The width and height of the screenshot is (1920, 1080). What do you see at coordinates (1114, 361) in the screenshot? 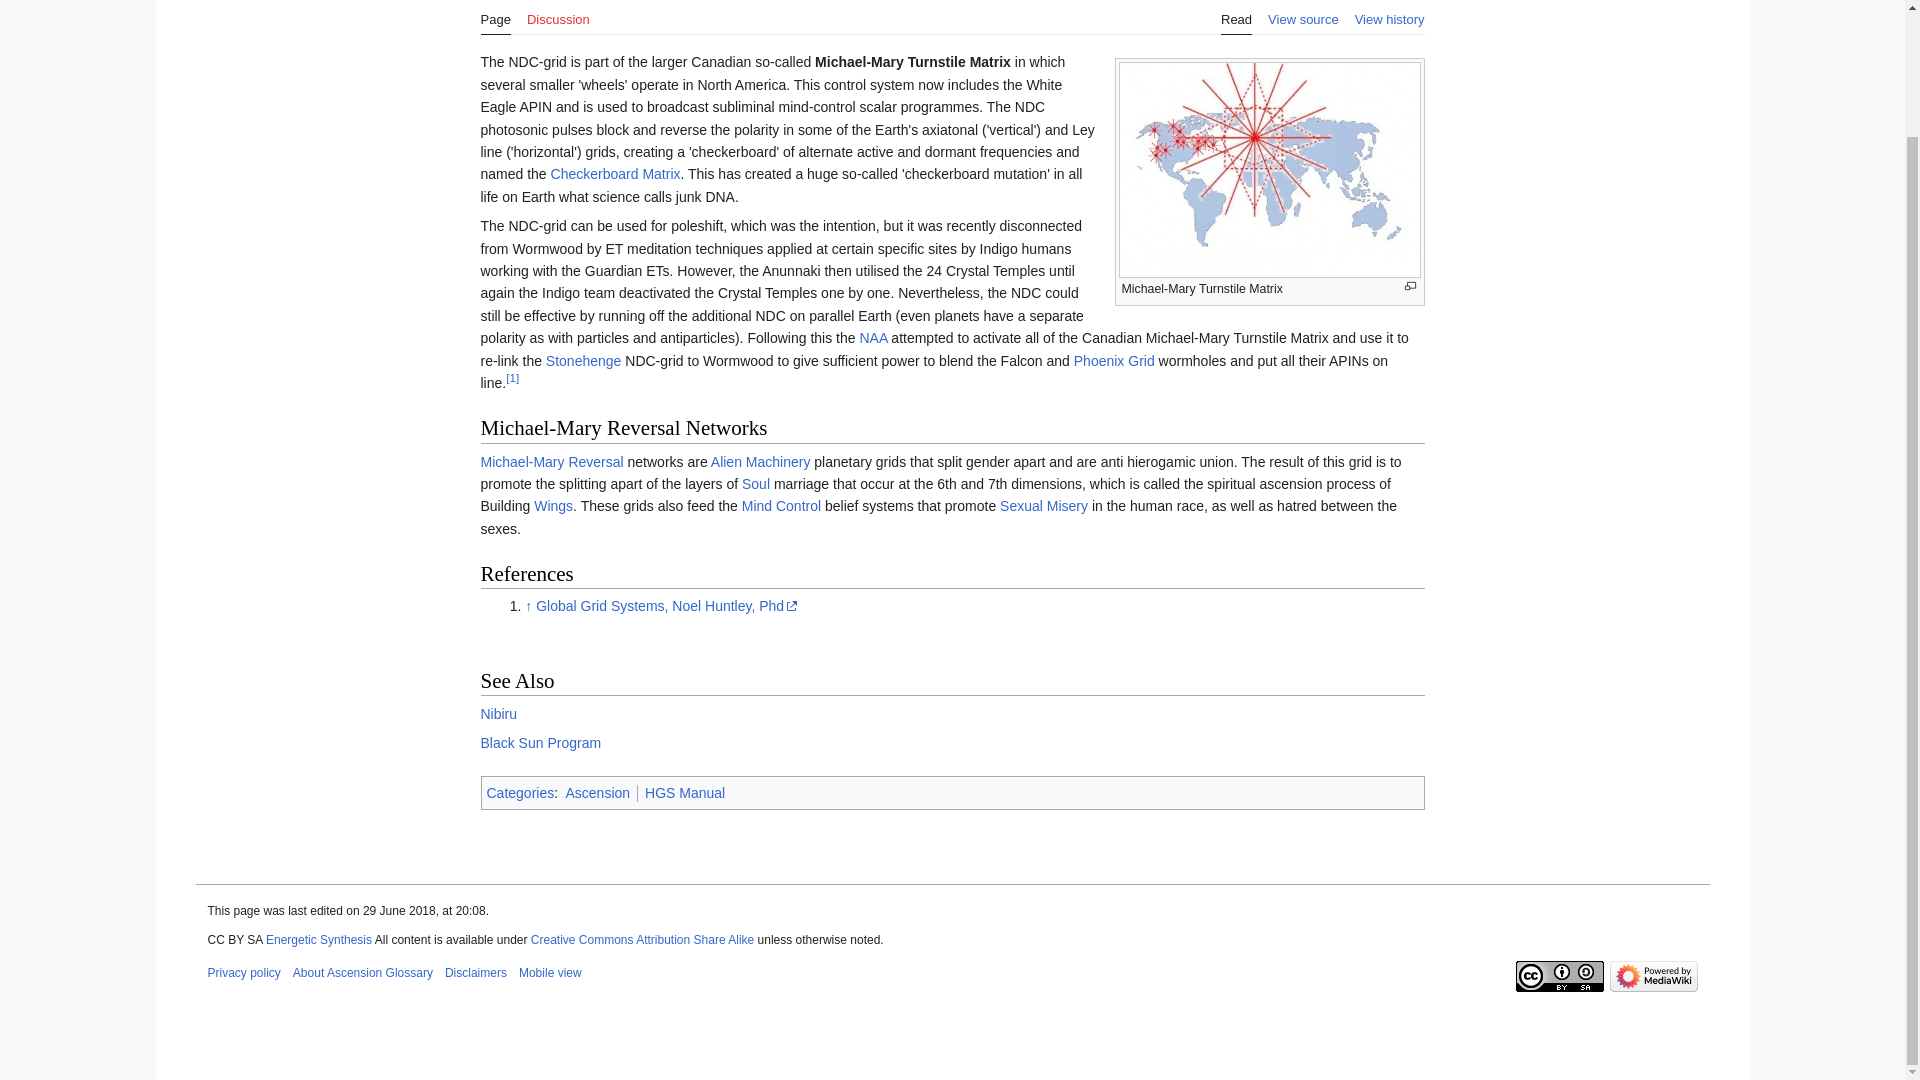
I see `Phoenix Grid` at bounding box center [1114, 361].